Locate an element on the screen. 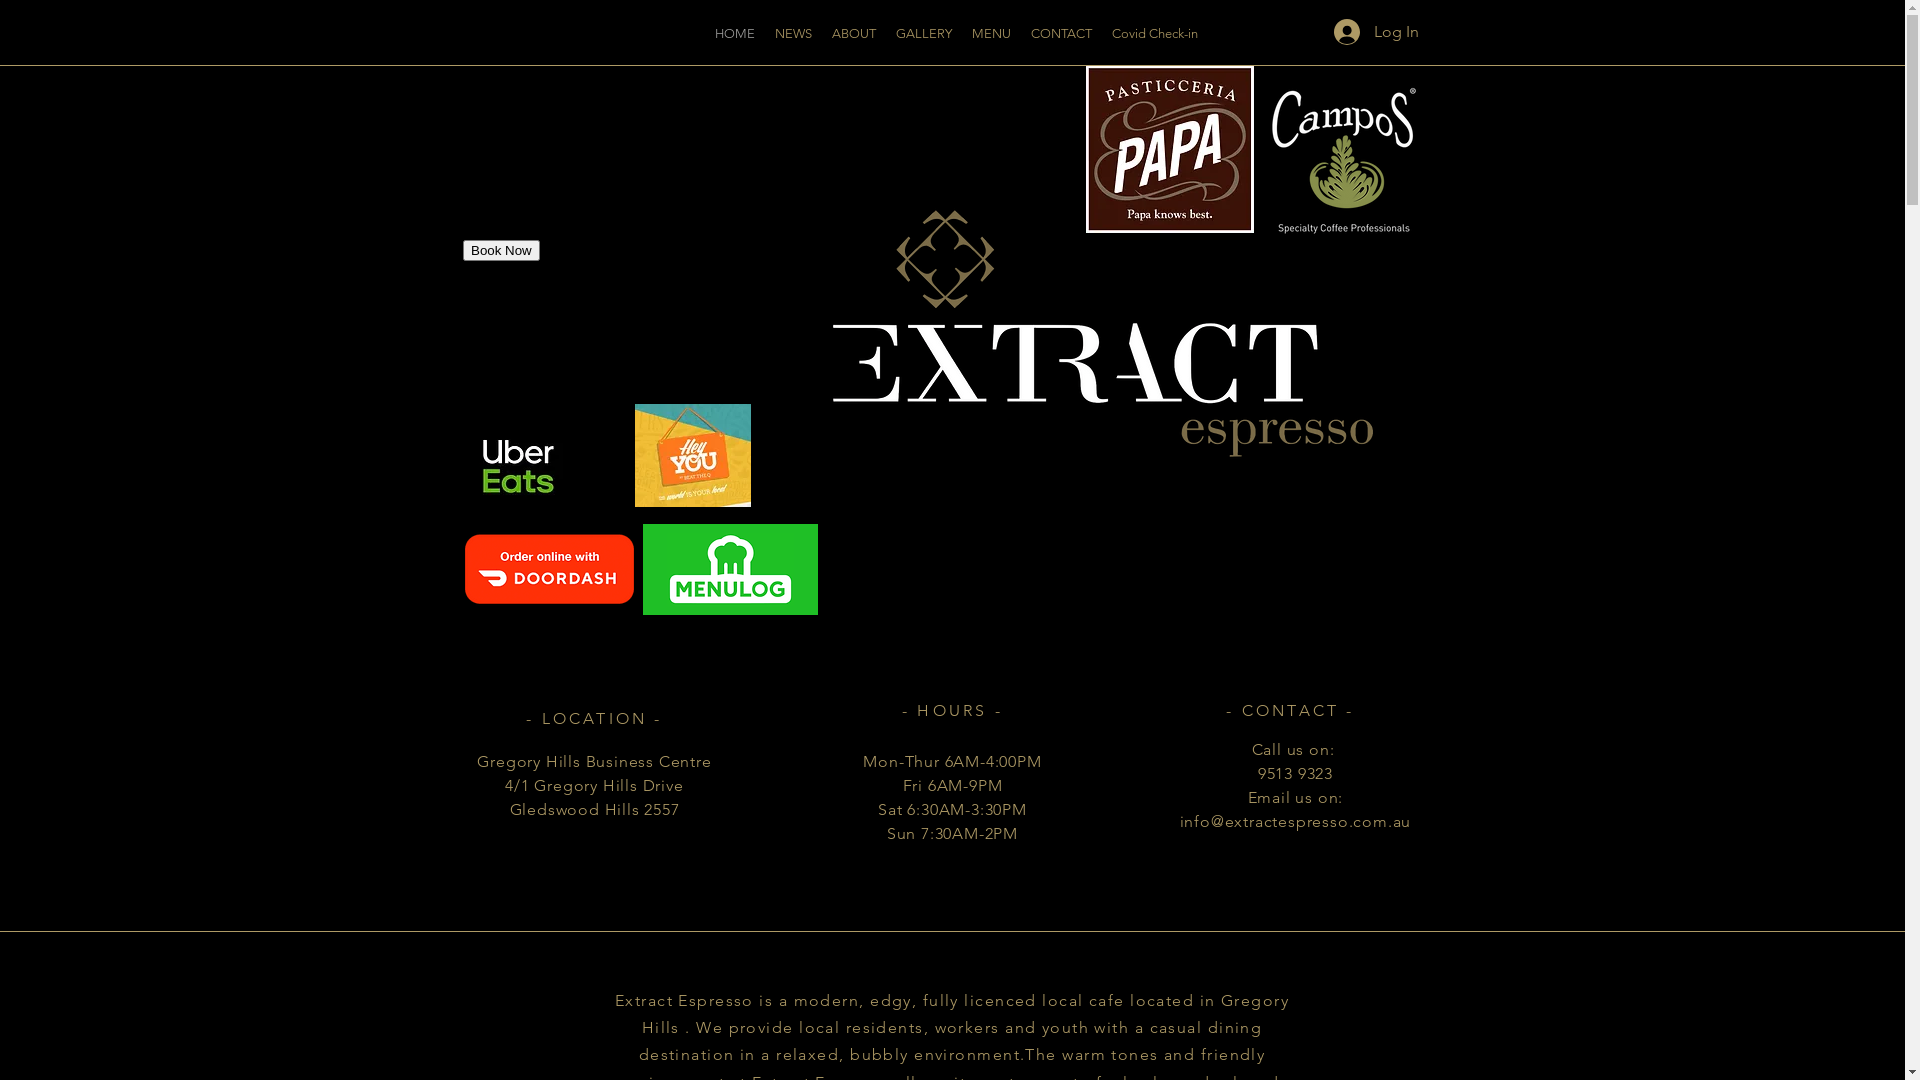  CONTACT is located at coordinates (1062, 34).